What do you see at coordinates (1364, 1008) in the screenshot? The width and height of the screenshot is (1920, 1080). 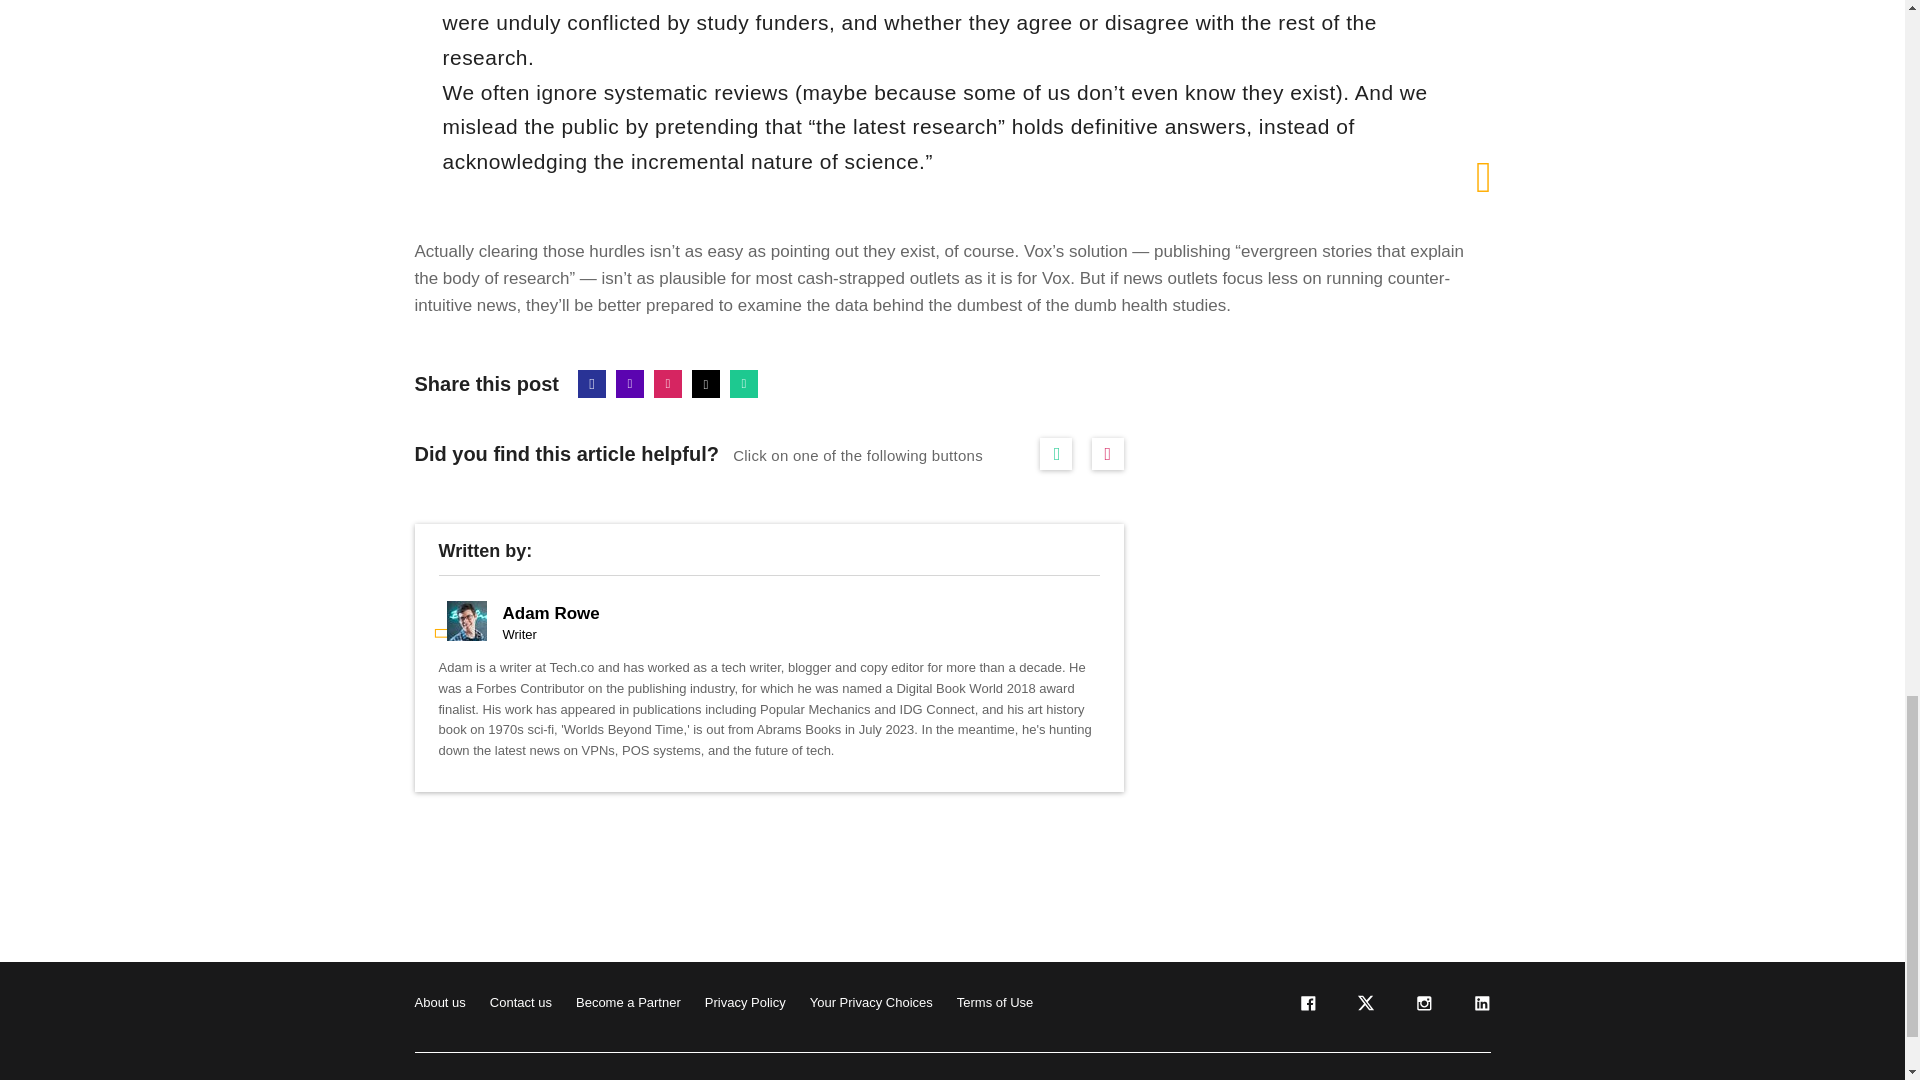 I see `twitter-x` at bounding box center [1364, 1008].